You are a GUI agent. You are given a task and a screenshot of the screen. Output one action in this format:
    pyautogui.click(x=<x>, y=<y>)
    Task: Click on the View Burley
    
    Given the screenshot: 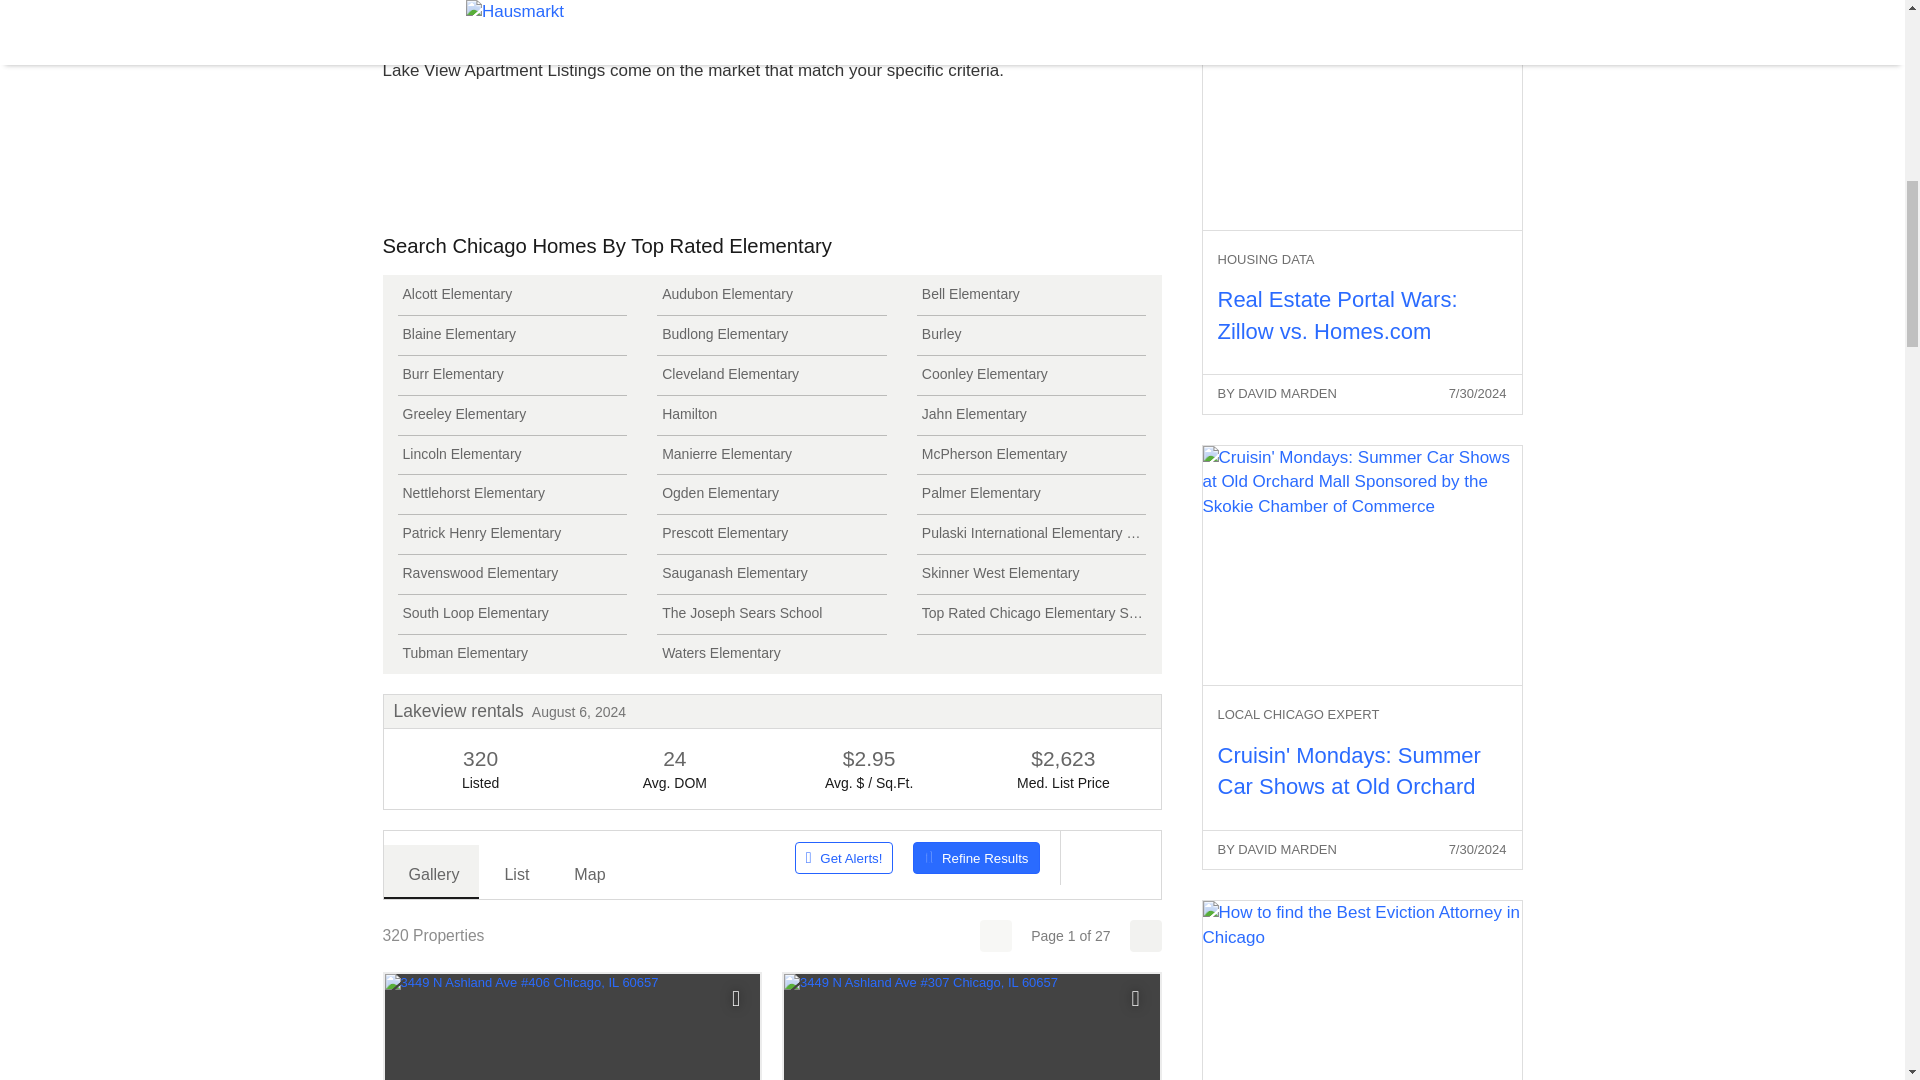 What is the action you would take?
    pyautogui.click(x=1032, y=336)
    